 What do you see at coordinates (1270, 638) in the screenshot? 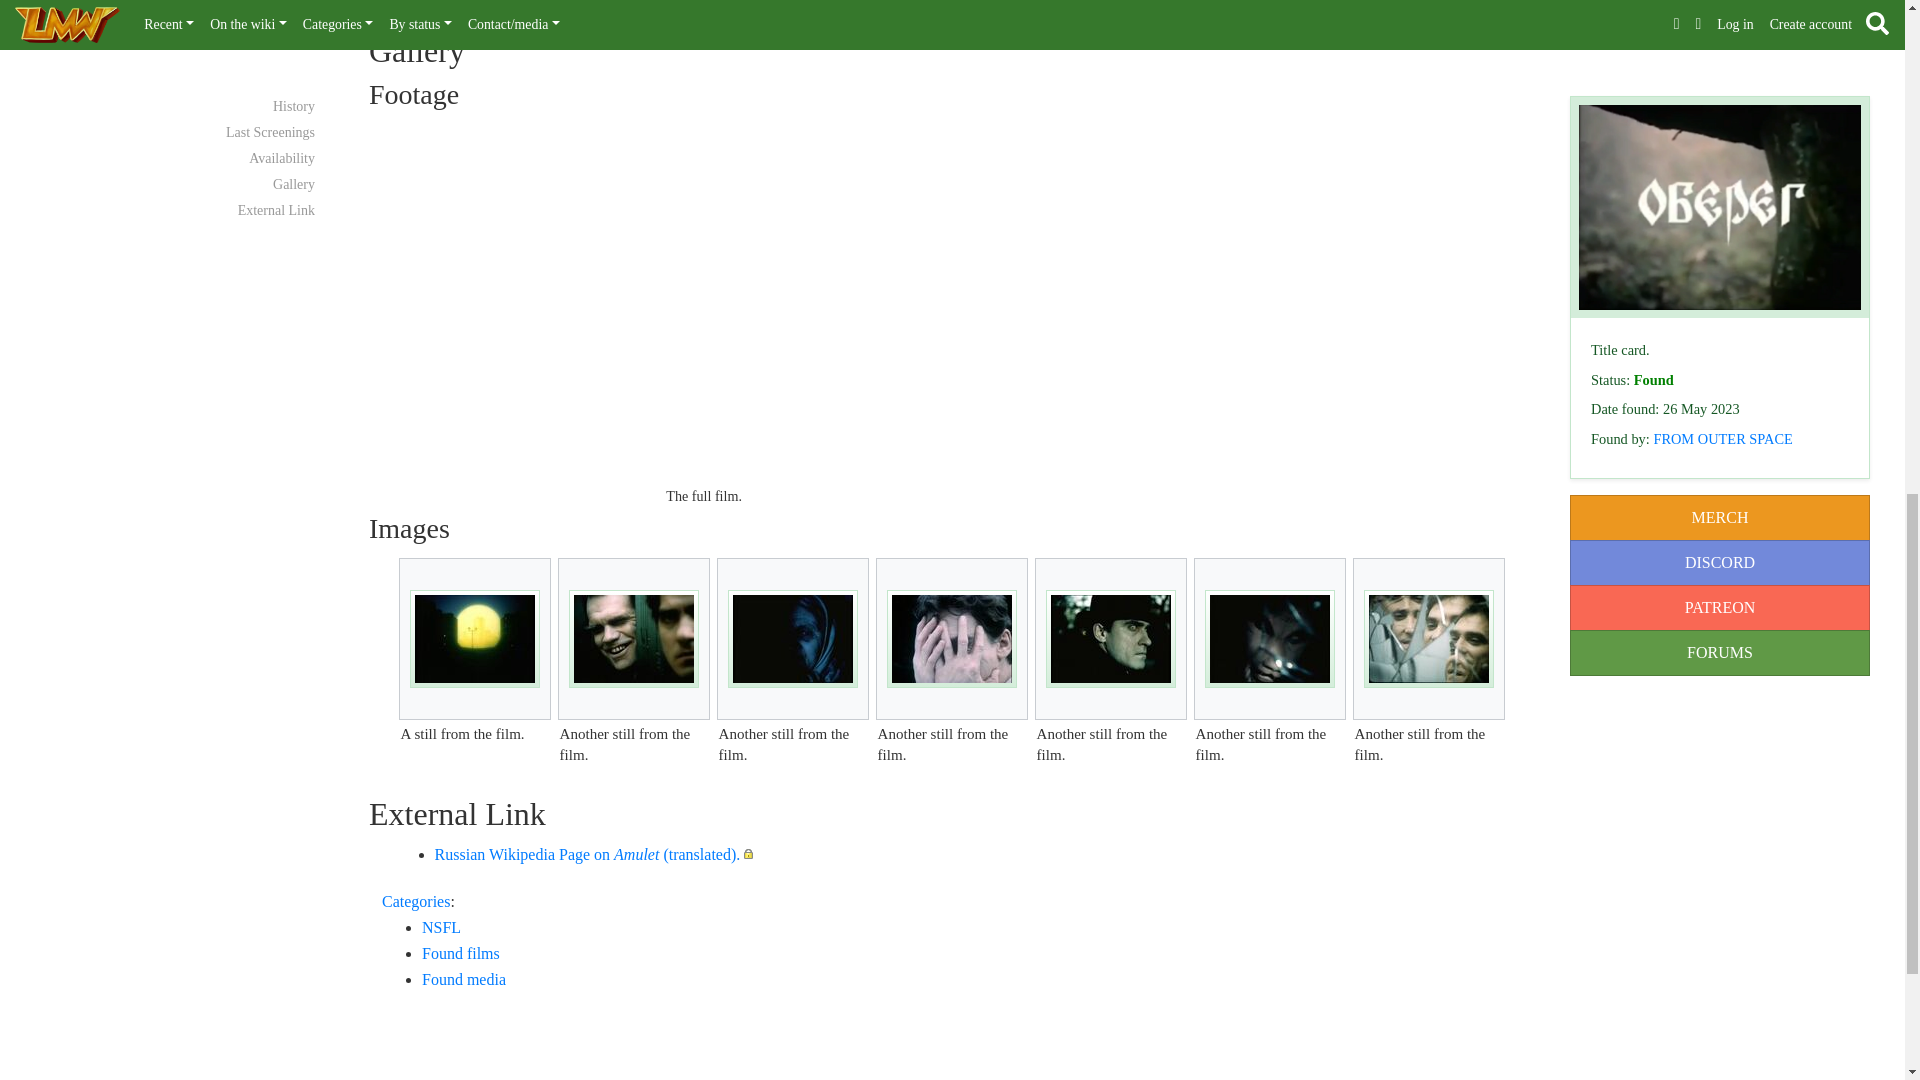
I see `Another still from the film.` at bounding box center [1270, 638].